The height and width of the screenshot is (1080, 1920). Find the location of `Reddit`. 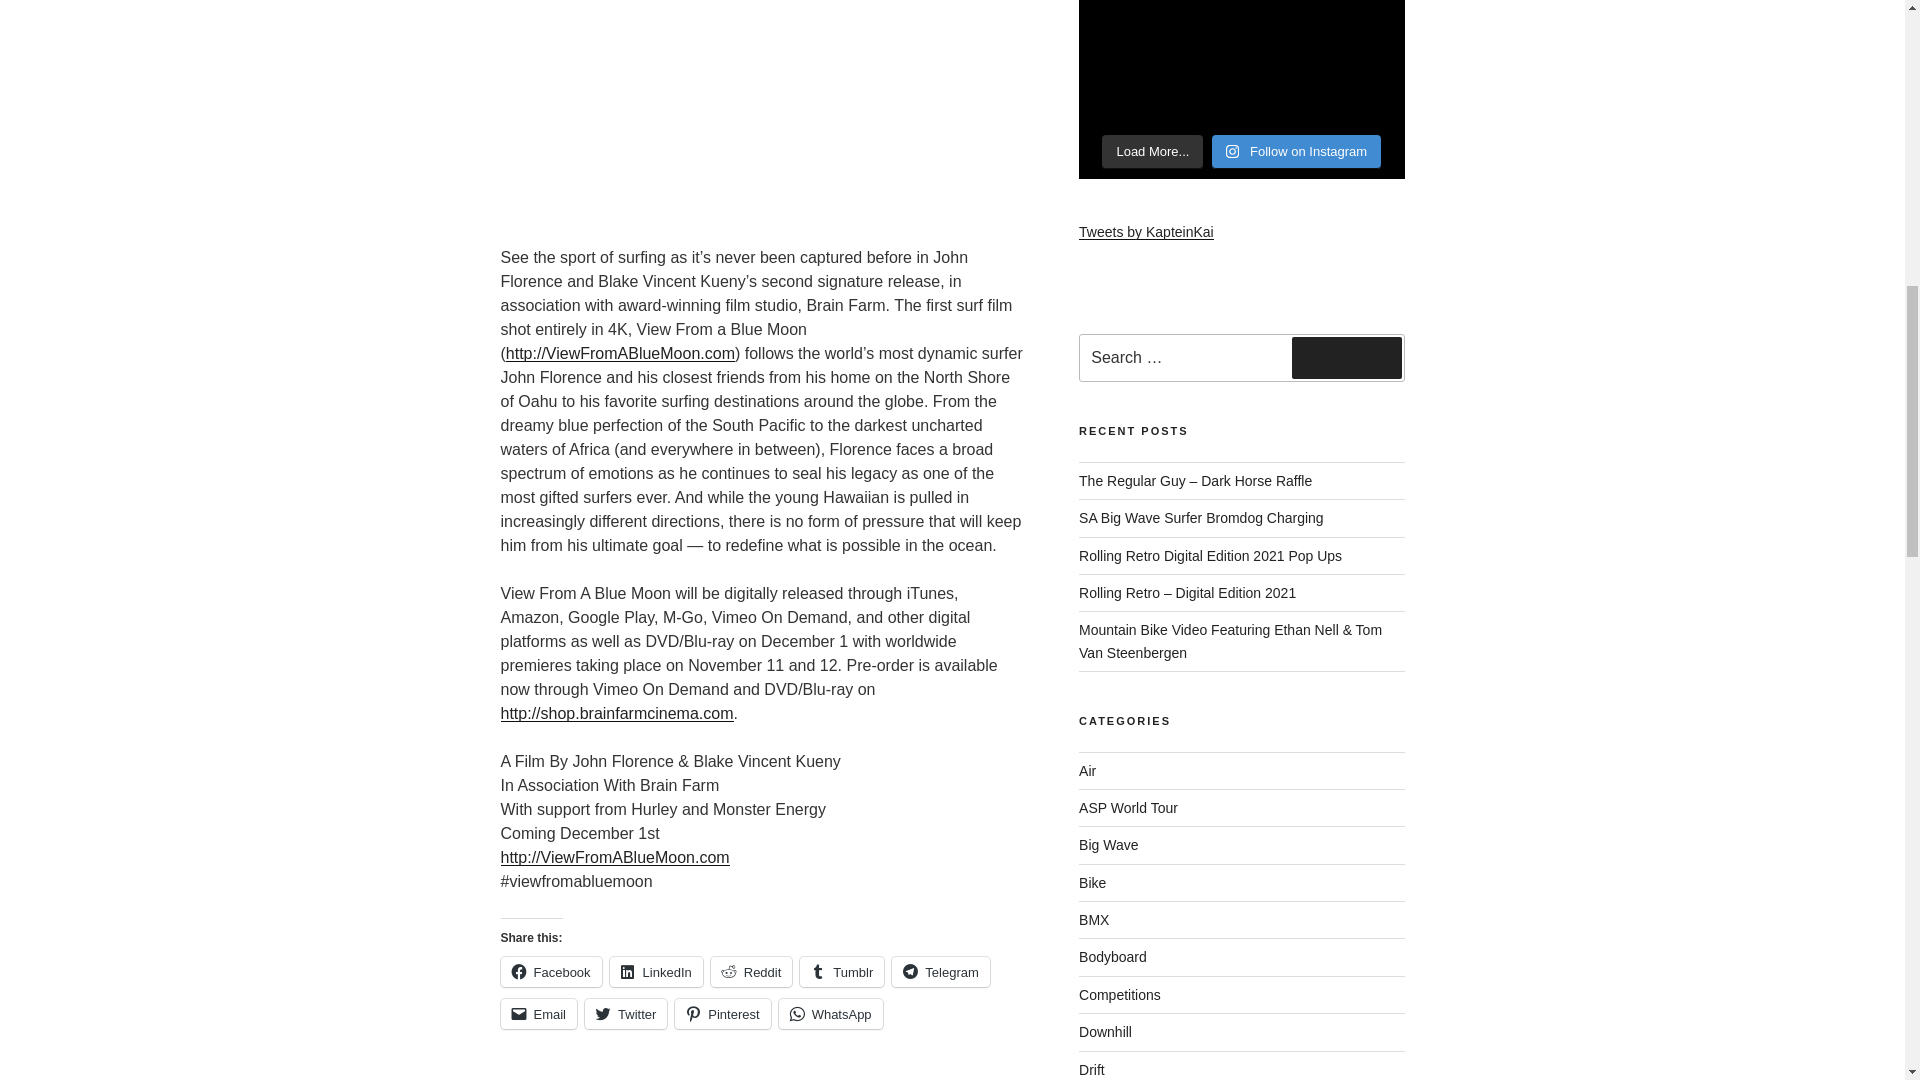

Reddit is located at coordinates (751, 972).